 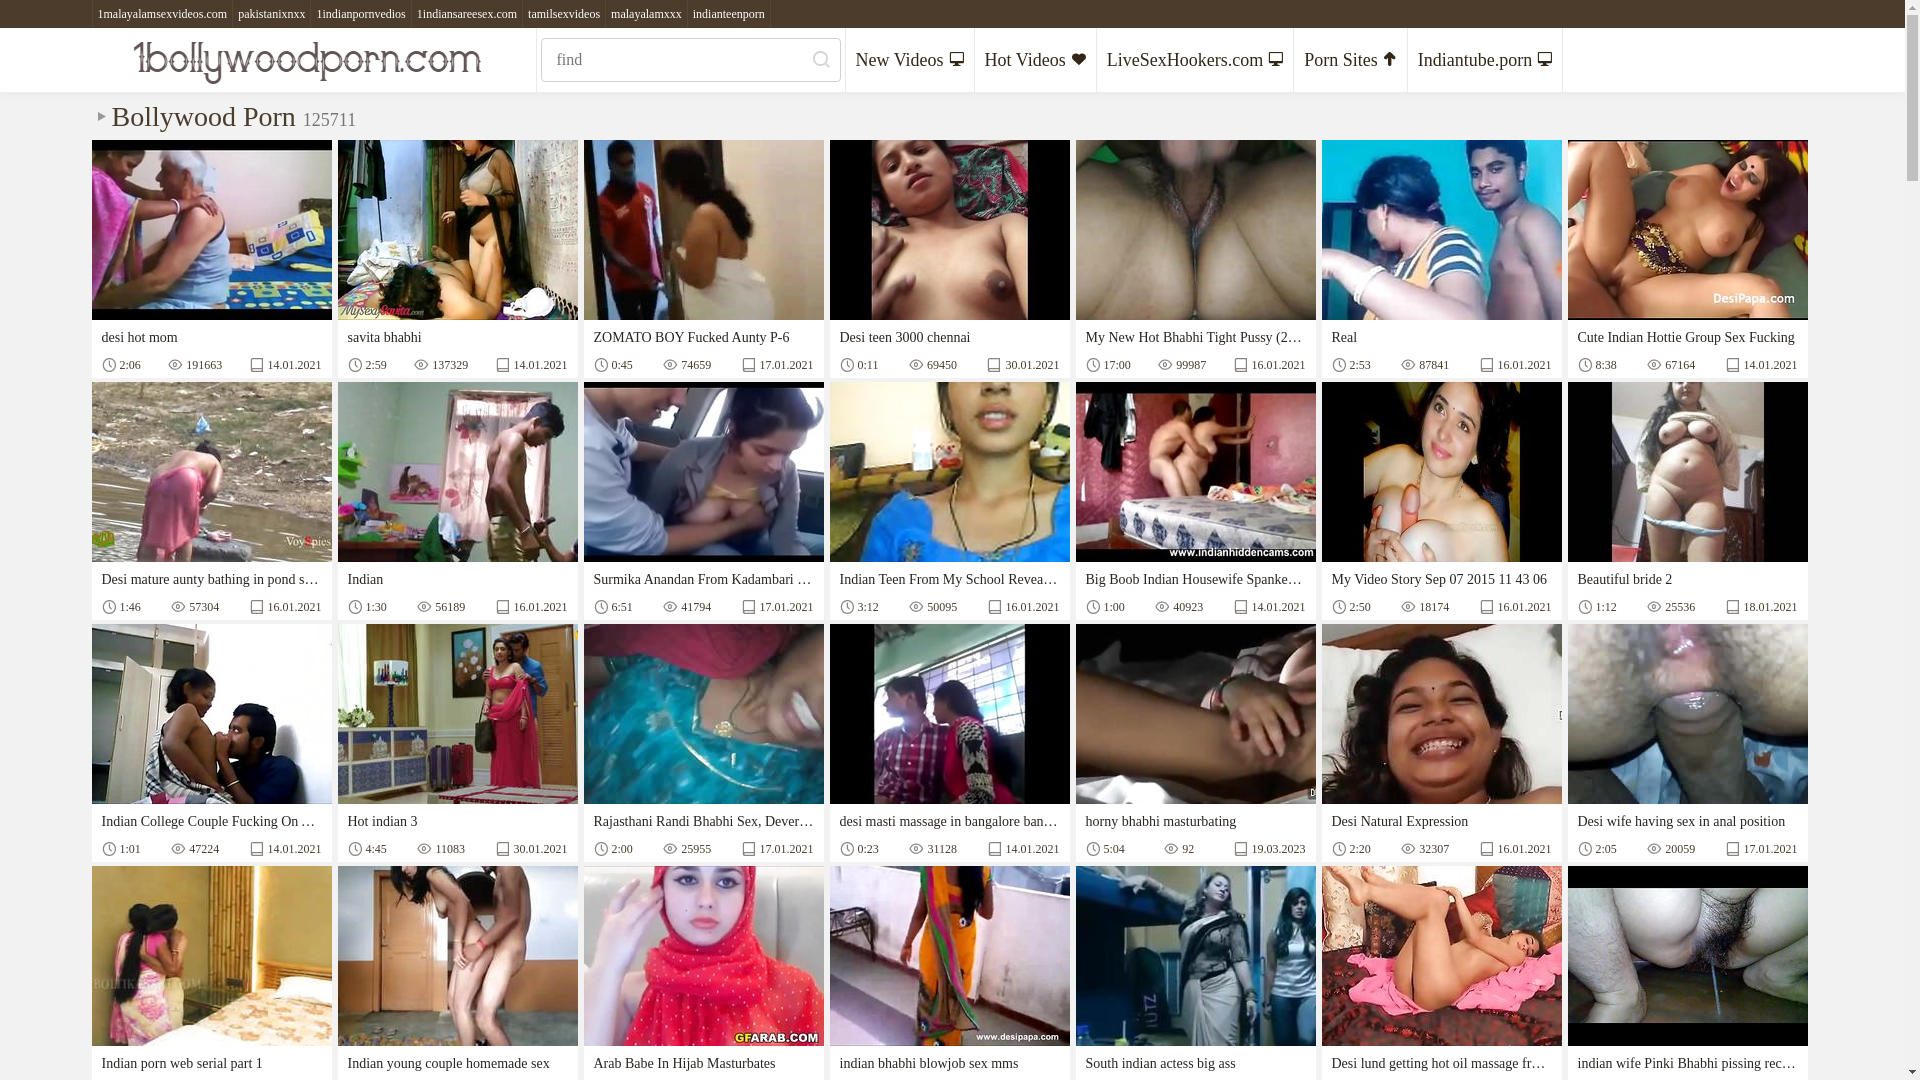 What do you see at coordinates (1196, 259) in the screenshot?
I see `My New Hot Bhabhi Tight Pussy (2020)
17:00
99987
16.01.2021` at bounding box center [1196, 259].